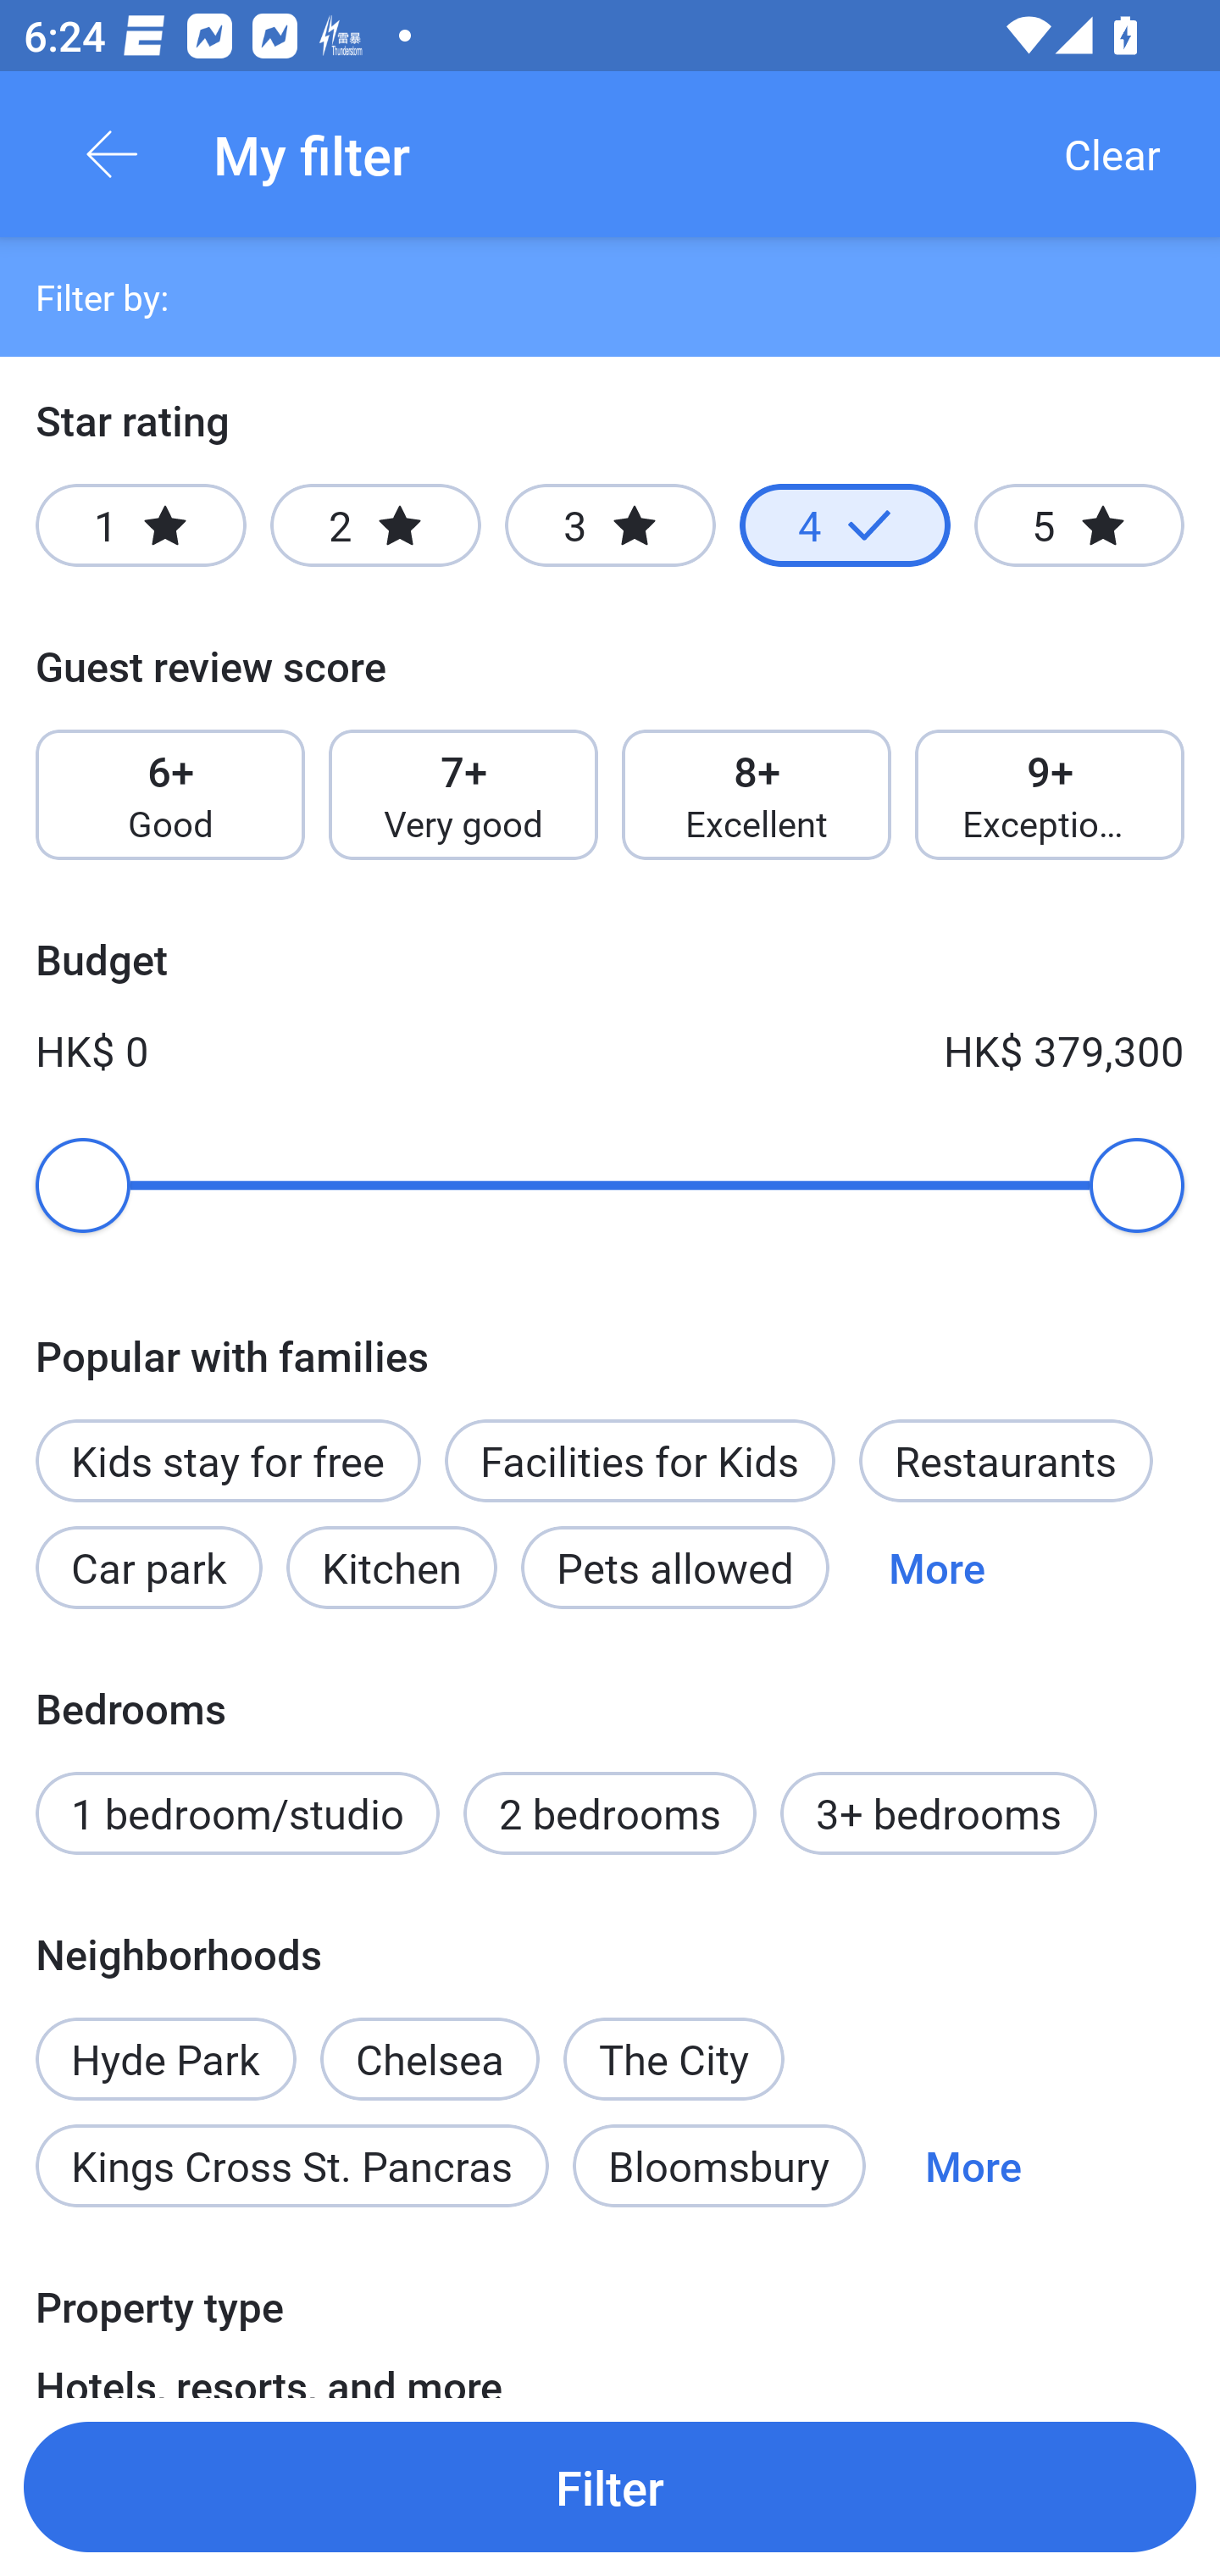  I want to click on Restaurants, so click(1005, 1460).